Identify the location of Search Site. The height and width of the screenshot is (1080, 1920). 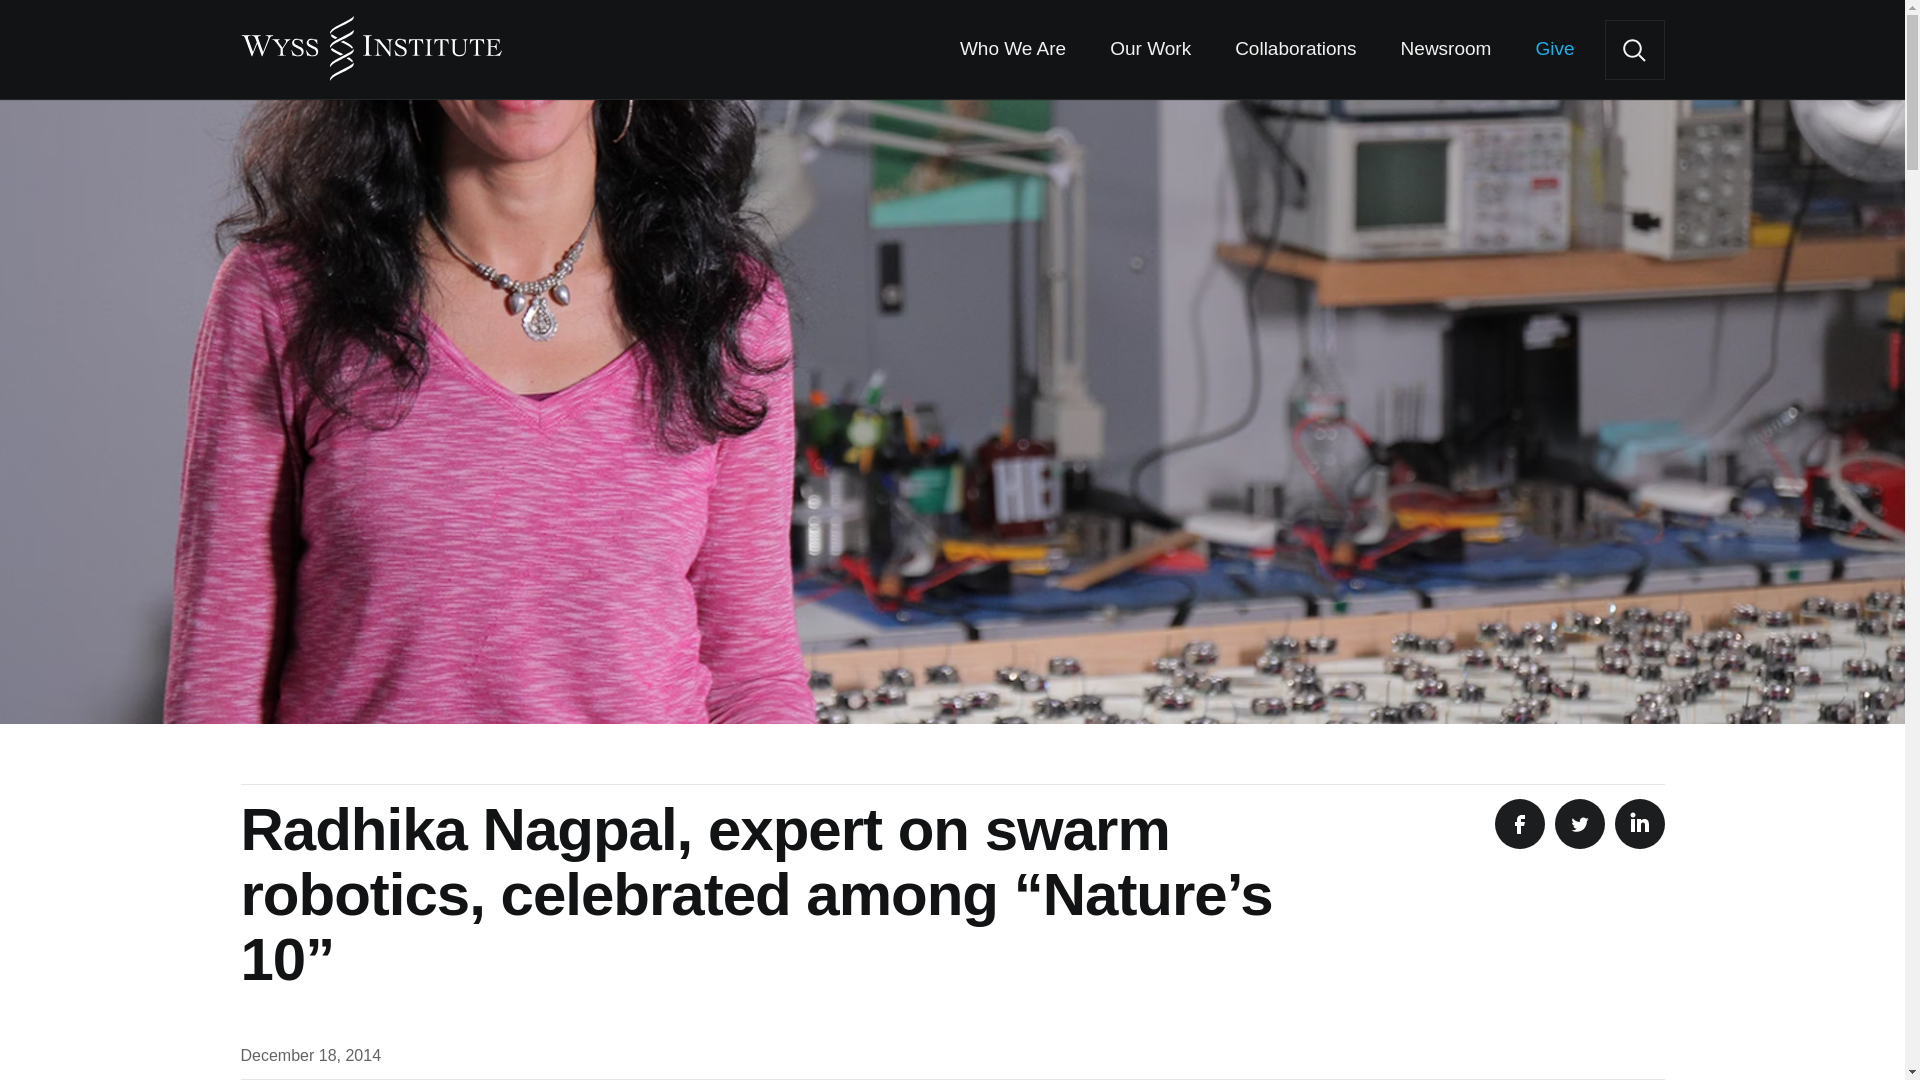
(1634, 50).